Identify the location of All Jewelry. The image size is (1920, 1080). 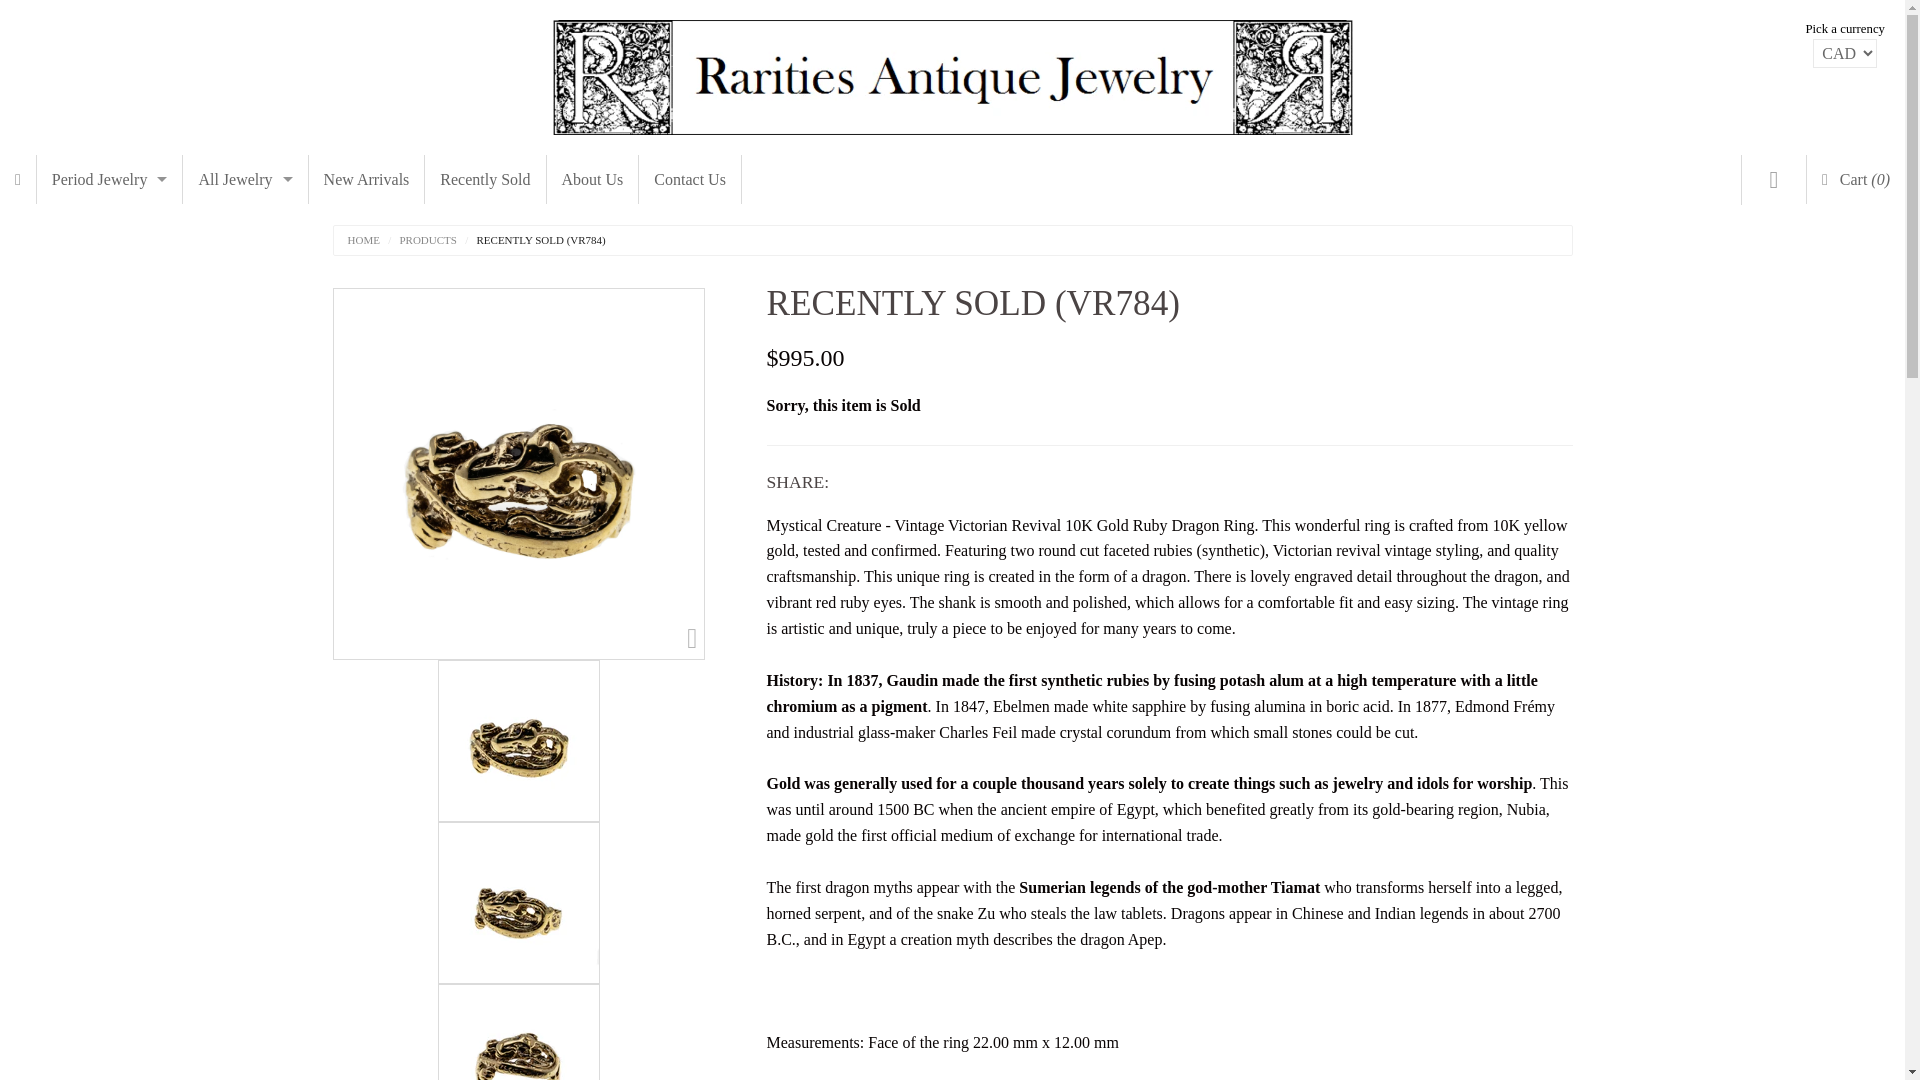
(244, 180).